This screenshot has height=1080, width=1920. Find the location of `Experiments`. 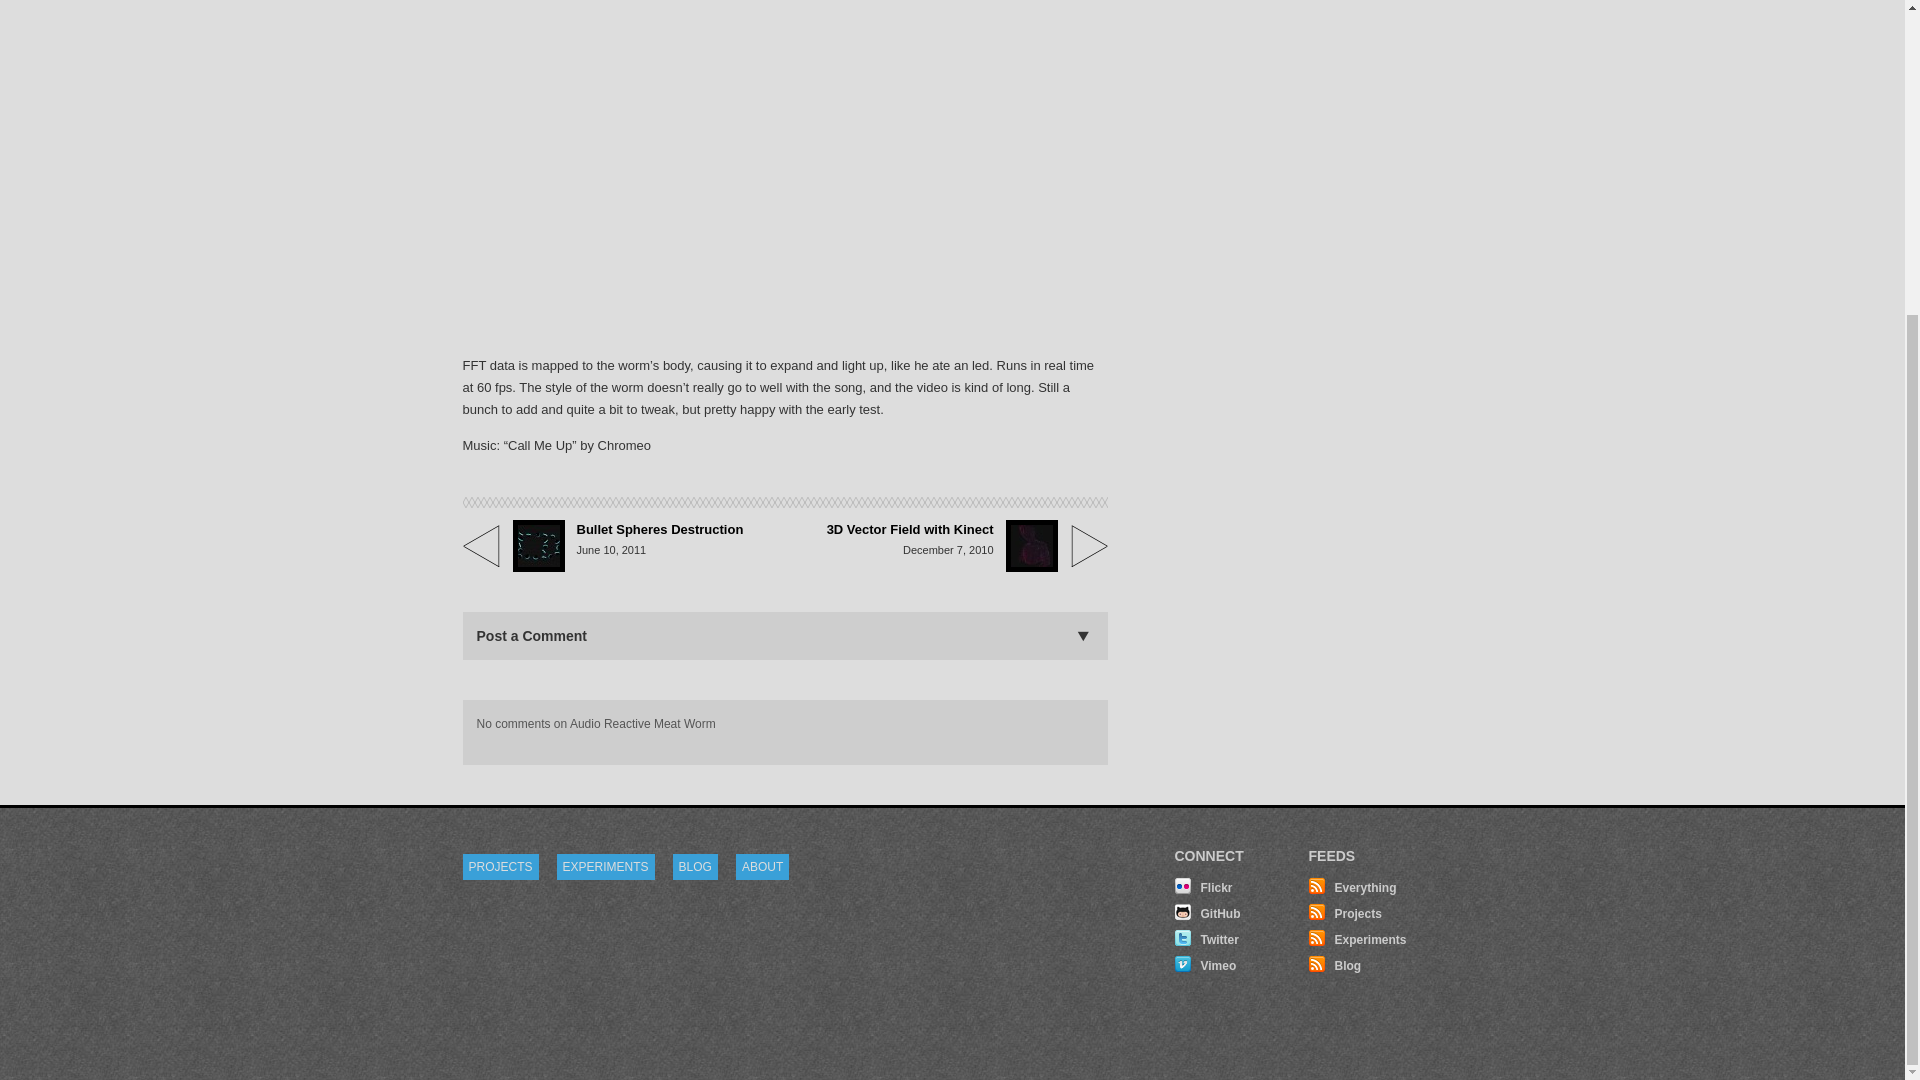

Experiments is located at coordinates (1356, 938).